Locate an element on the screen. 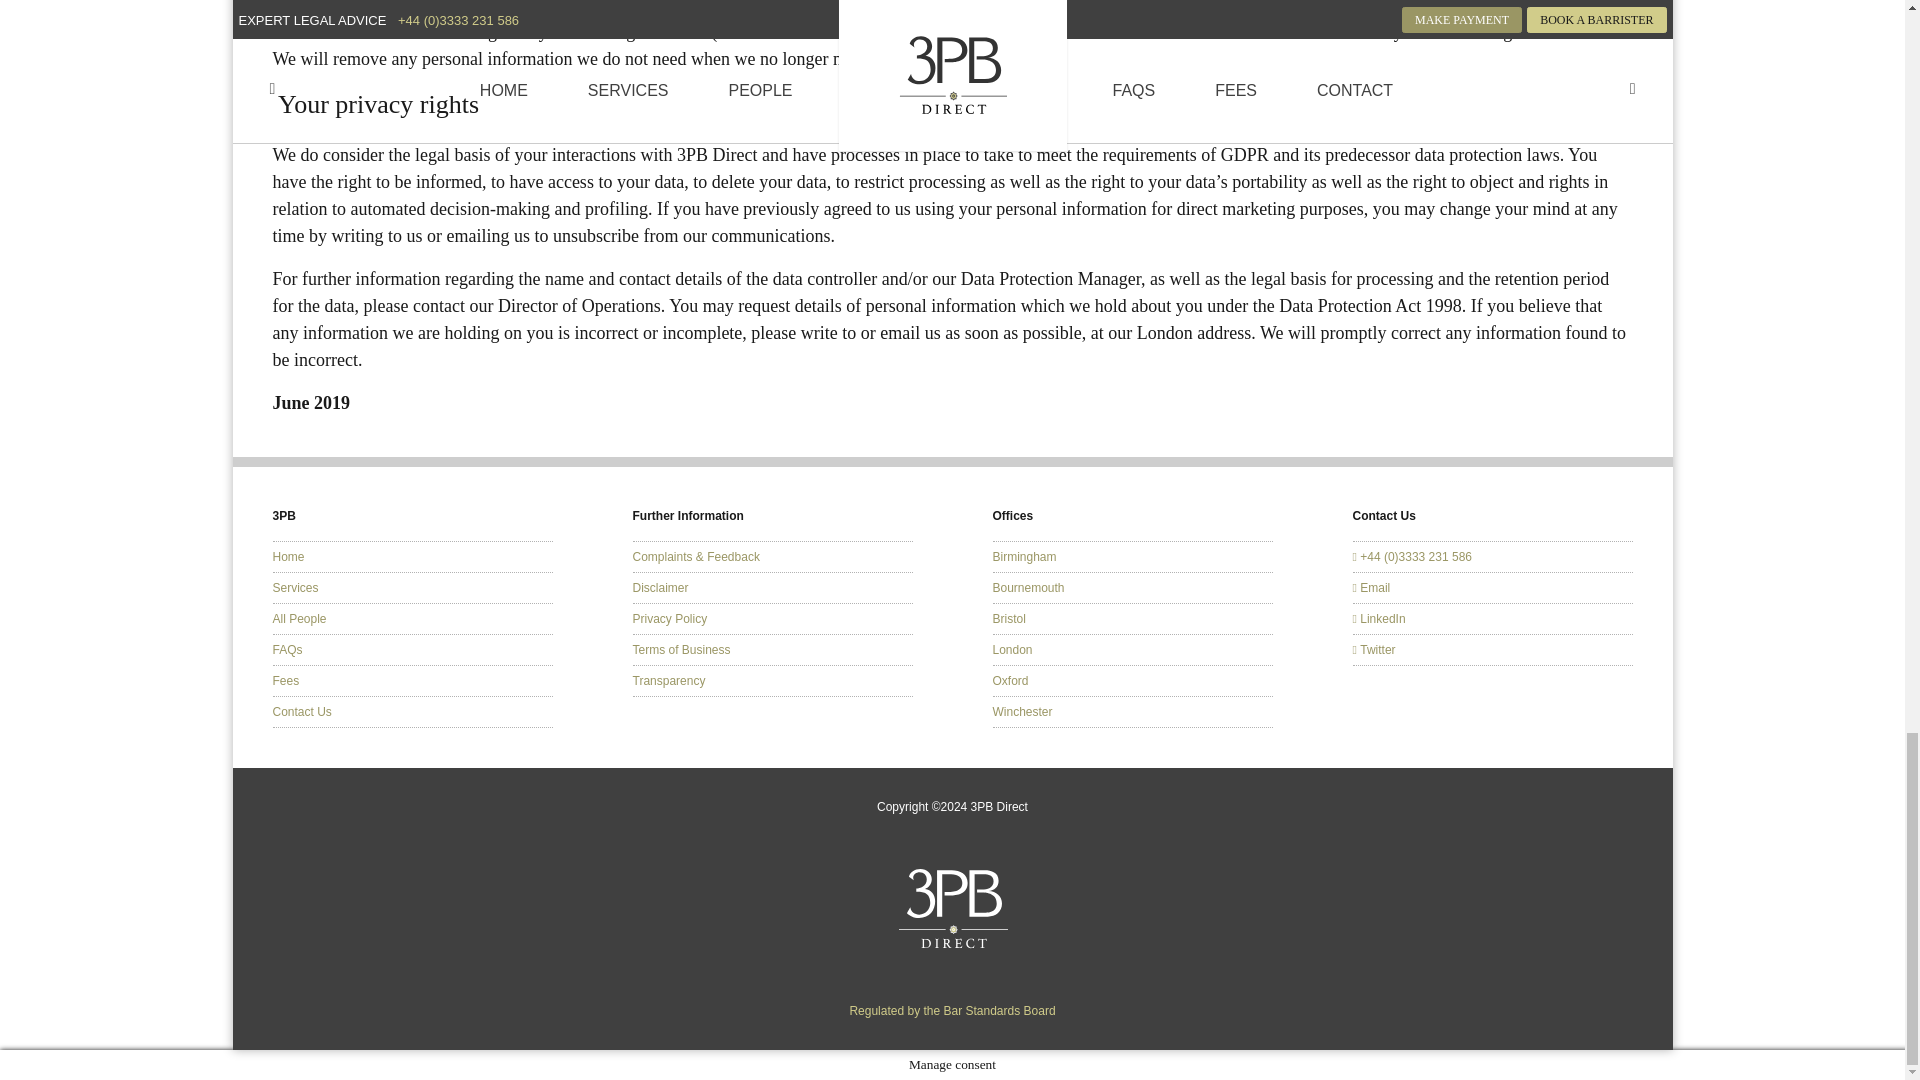 Image resolution: width=1920 pixels, height=1080 pixels. Transparency is located at coordinates (668, 680).